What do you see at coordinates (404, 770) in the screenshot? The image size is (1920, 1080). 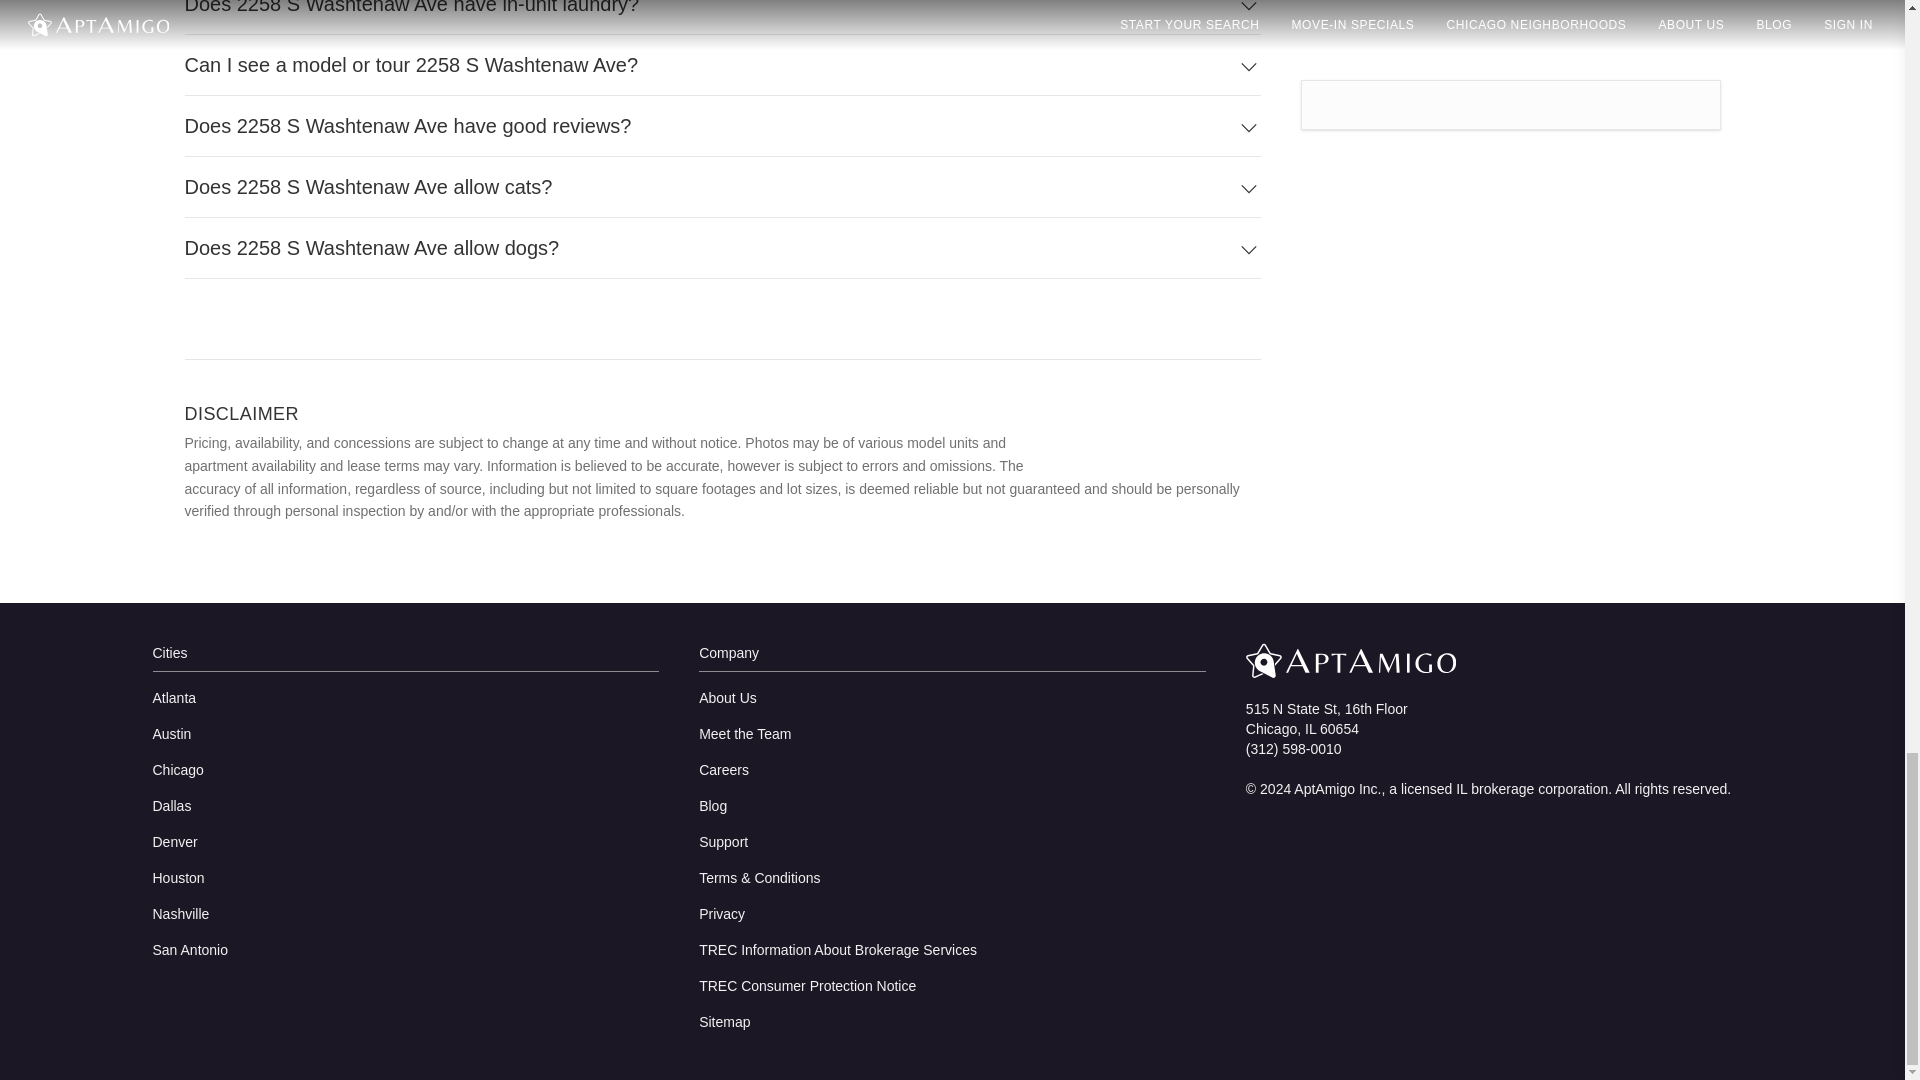 I see `Chicago` at bounding box center [404, 770].